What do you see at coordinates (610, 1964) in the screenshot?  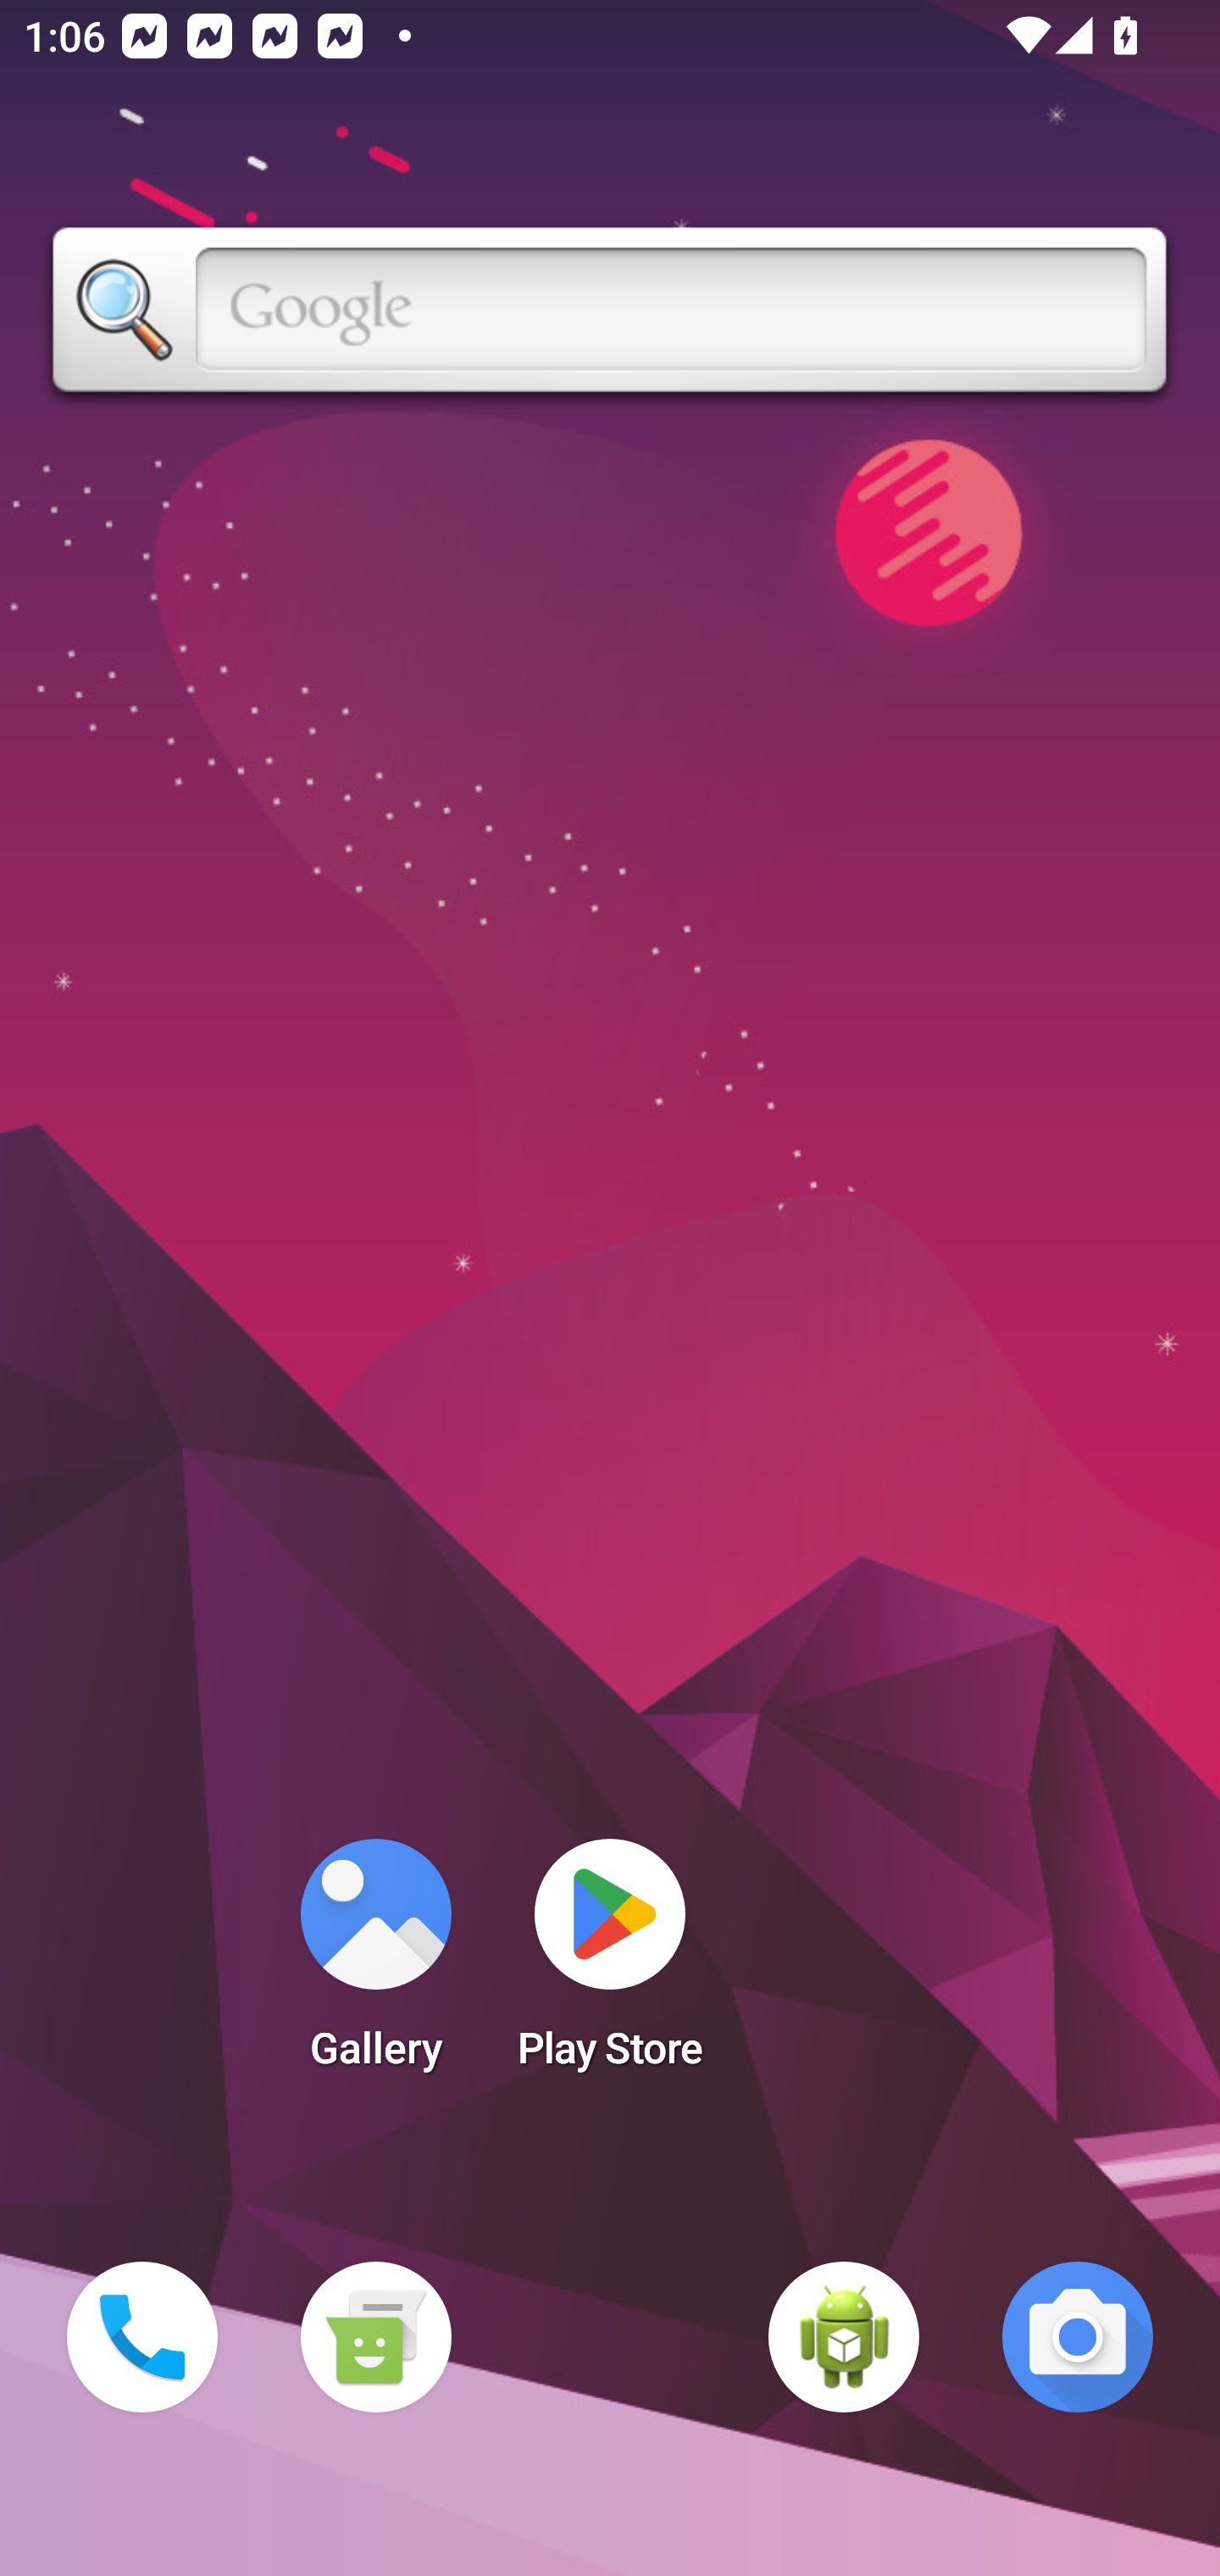 I see `Play Store` at bounding box center [610, 1964].